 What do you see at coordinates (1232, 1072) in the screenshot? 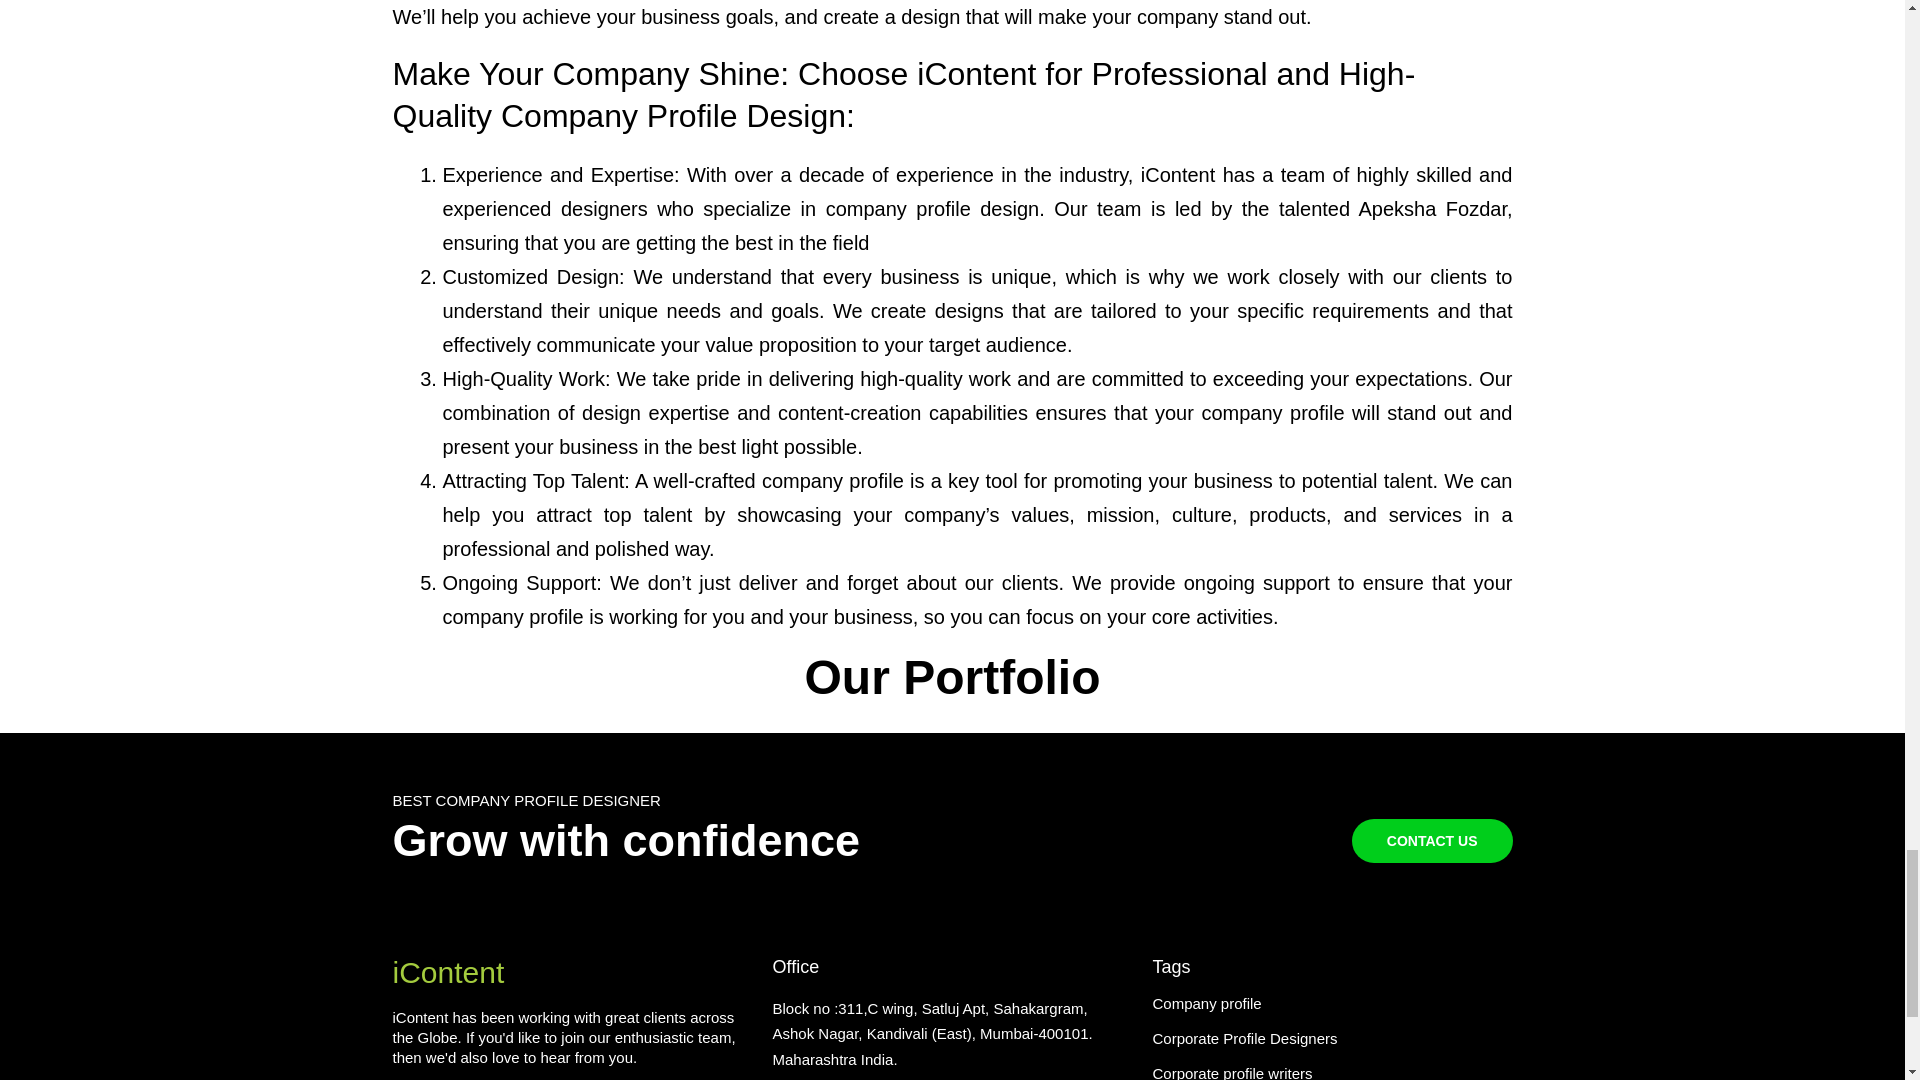
I see `Corporate profile writers` at bounding box center [1232, 1072].